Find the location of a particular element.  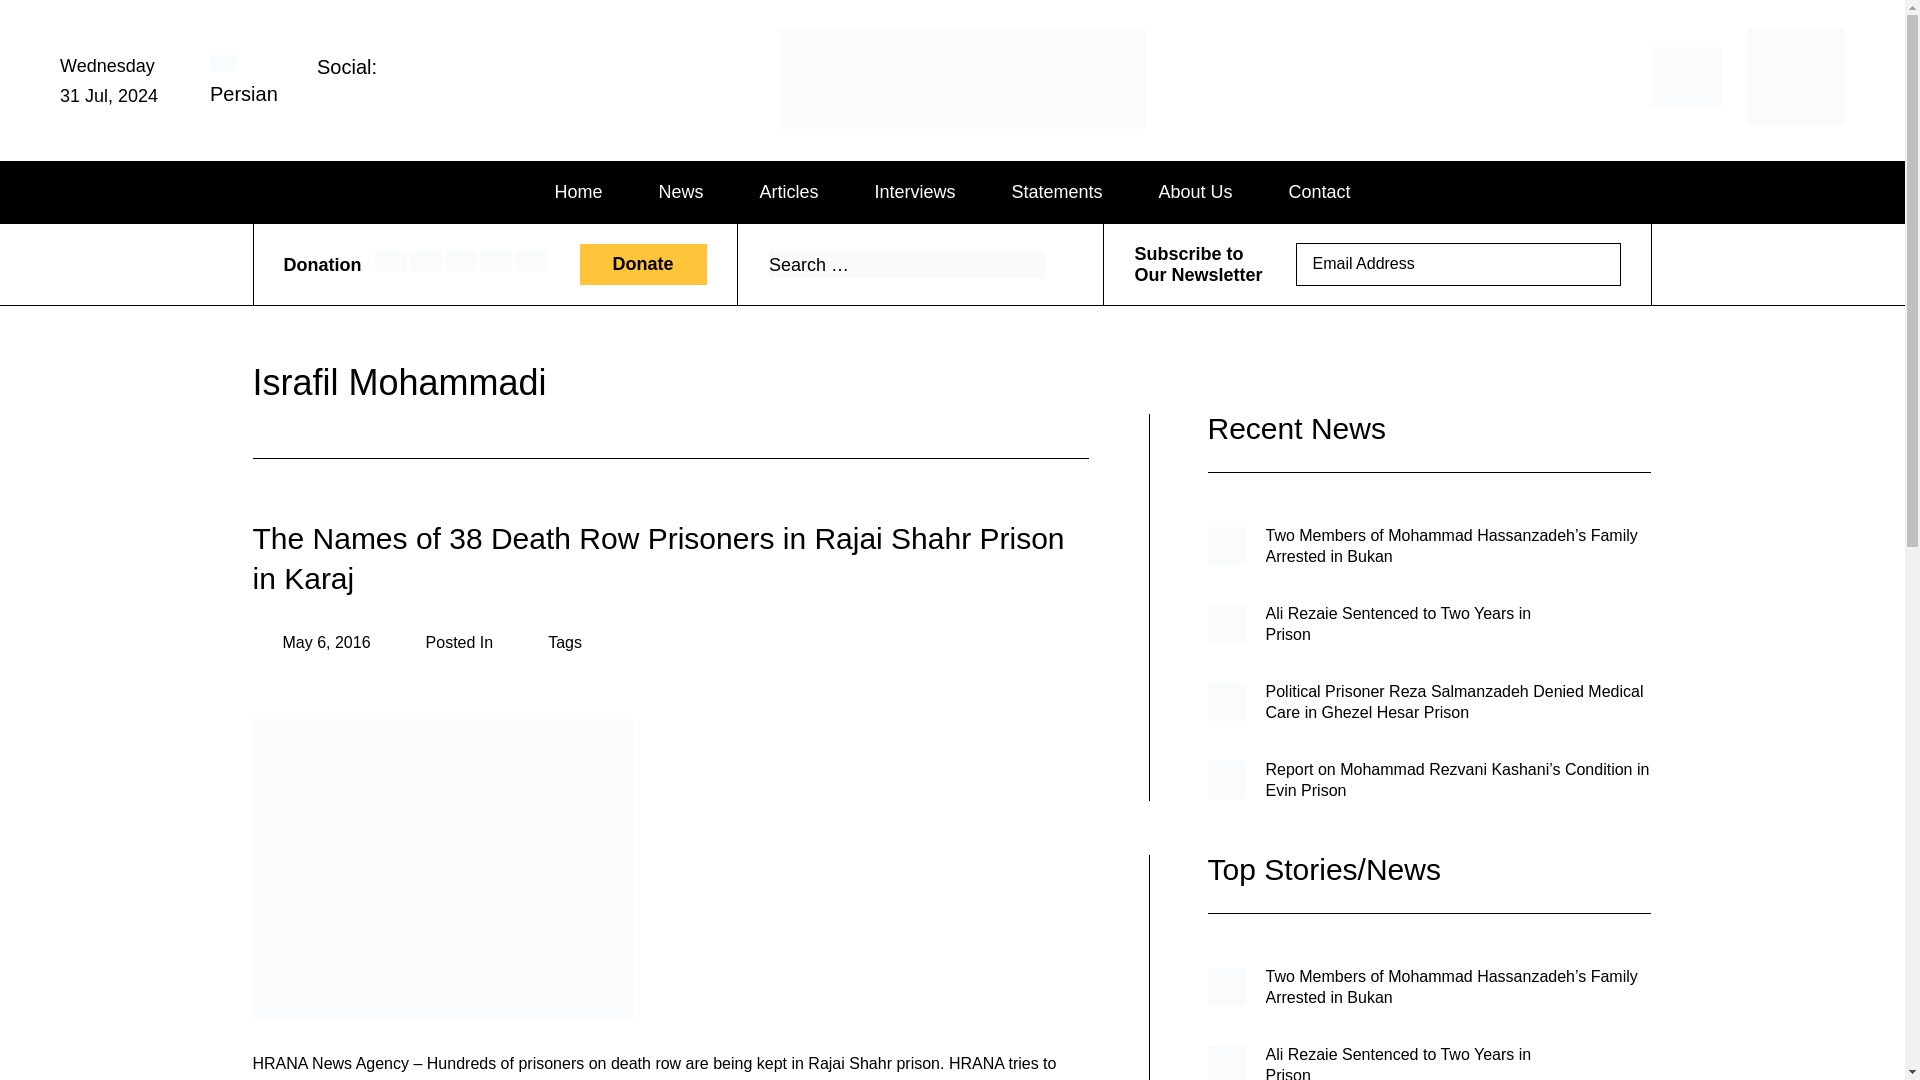

May 6, 2016 is located at coordinates (310, 642).